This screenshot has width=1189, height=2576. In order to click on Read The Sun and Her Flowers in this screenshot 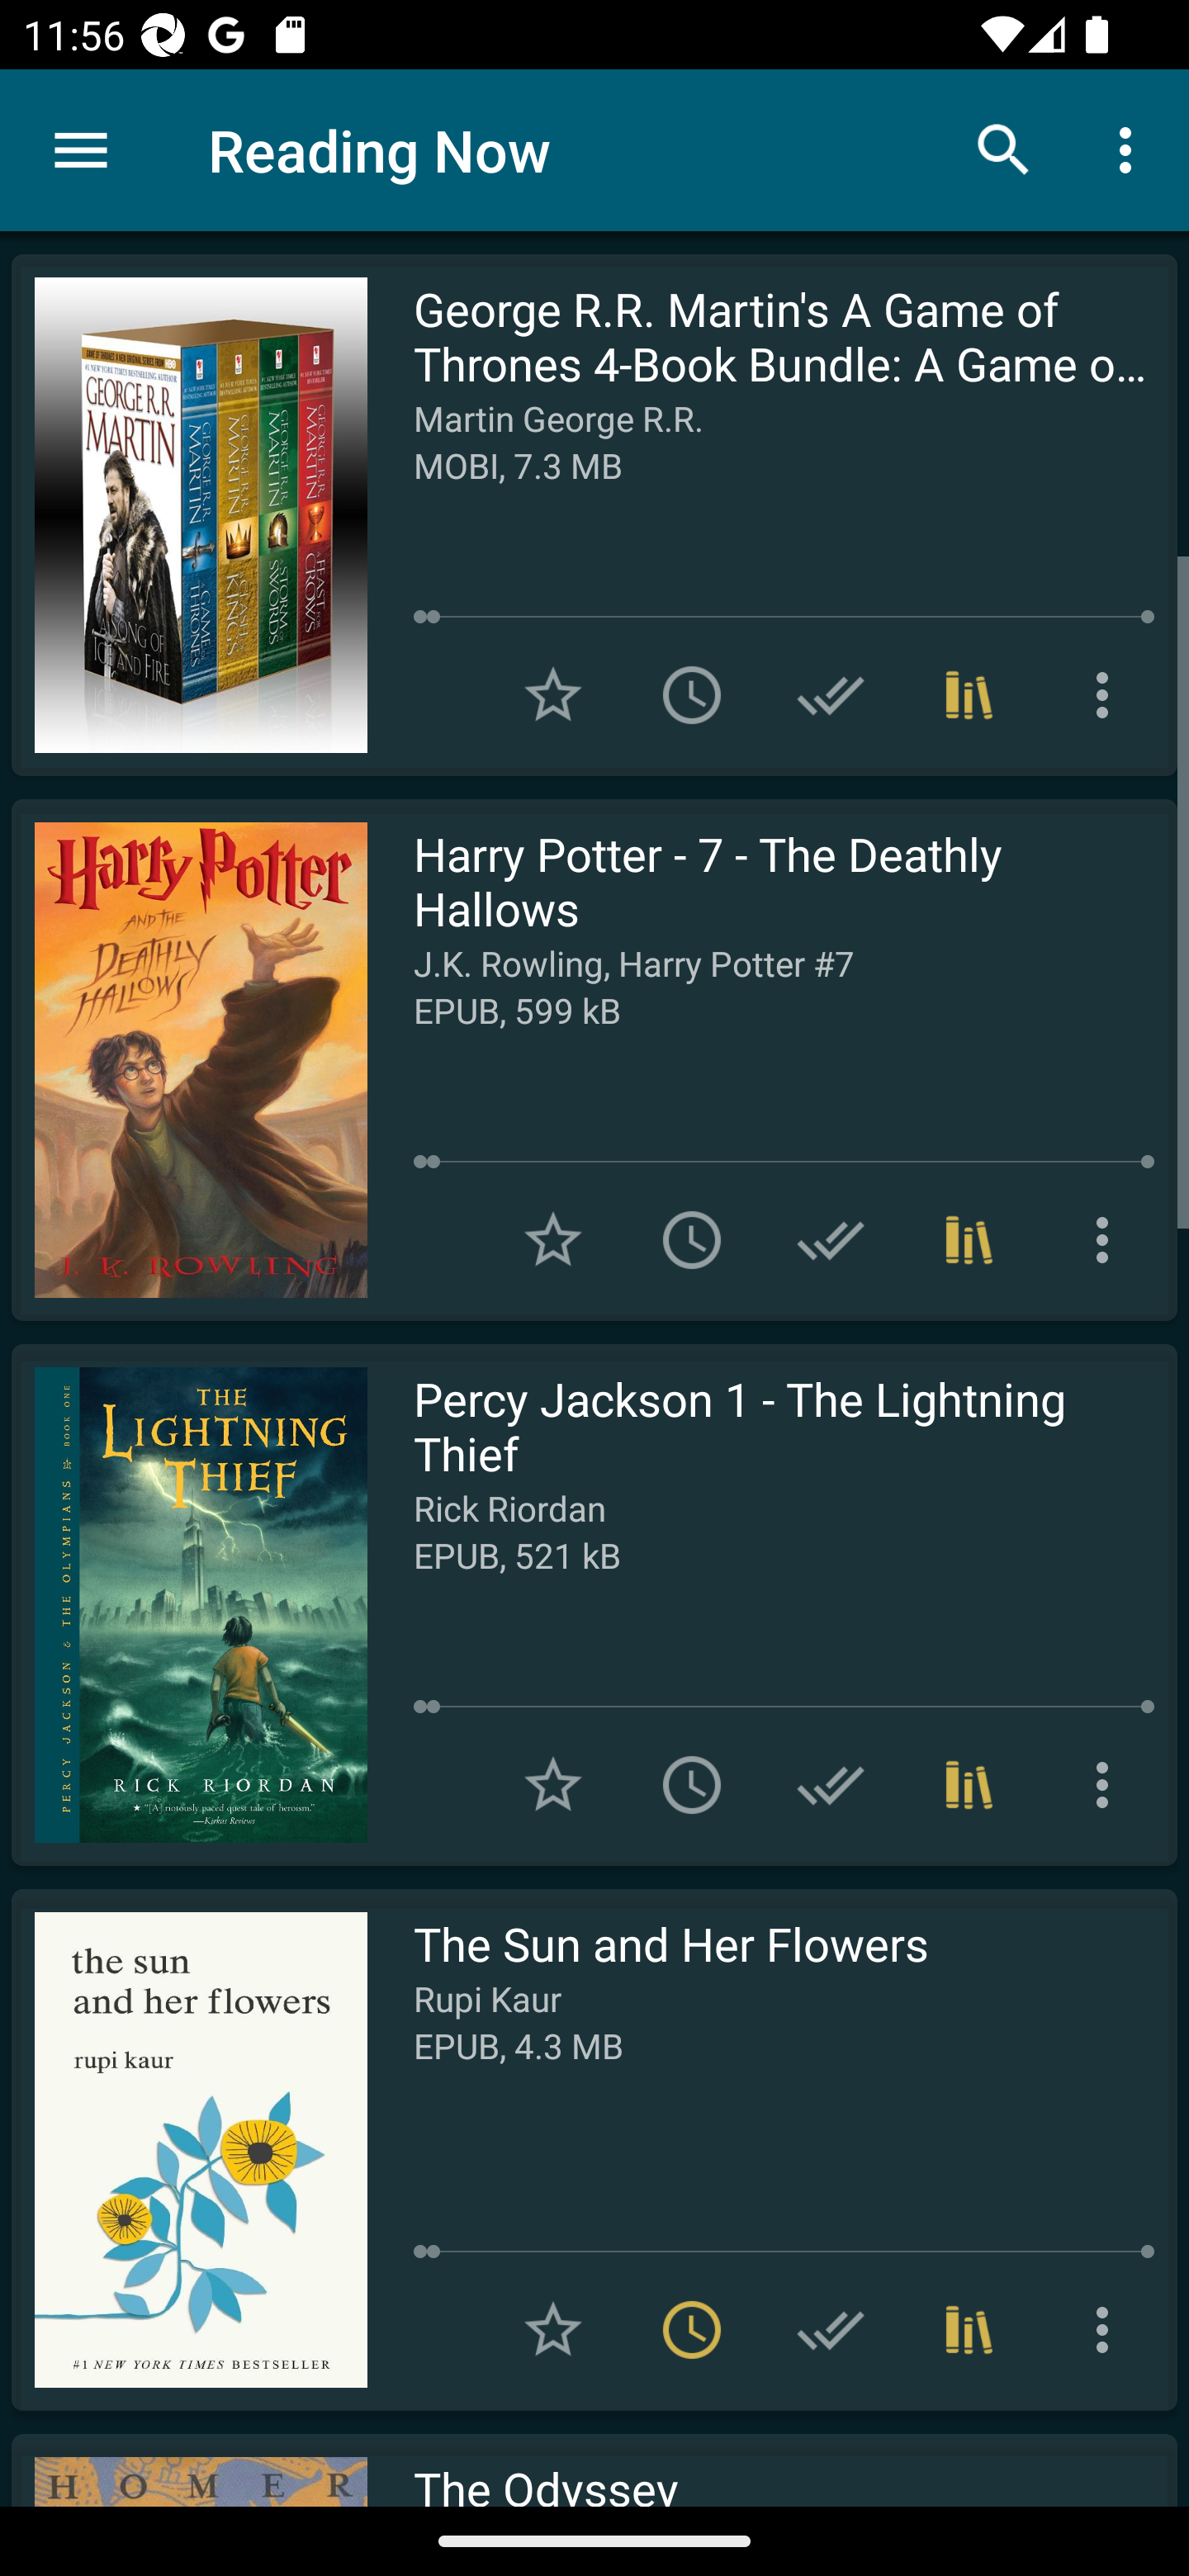, I will do `click(189, 2149)`.